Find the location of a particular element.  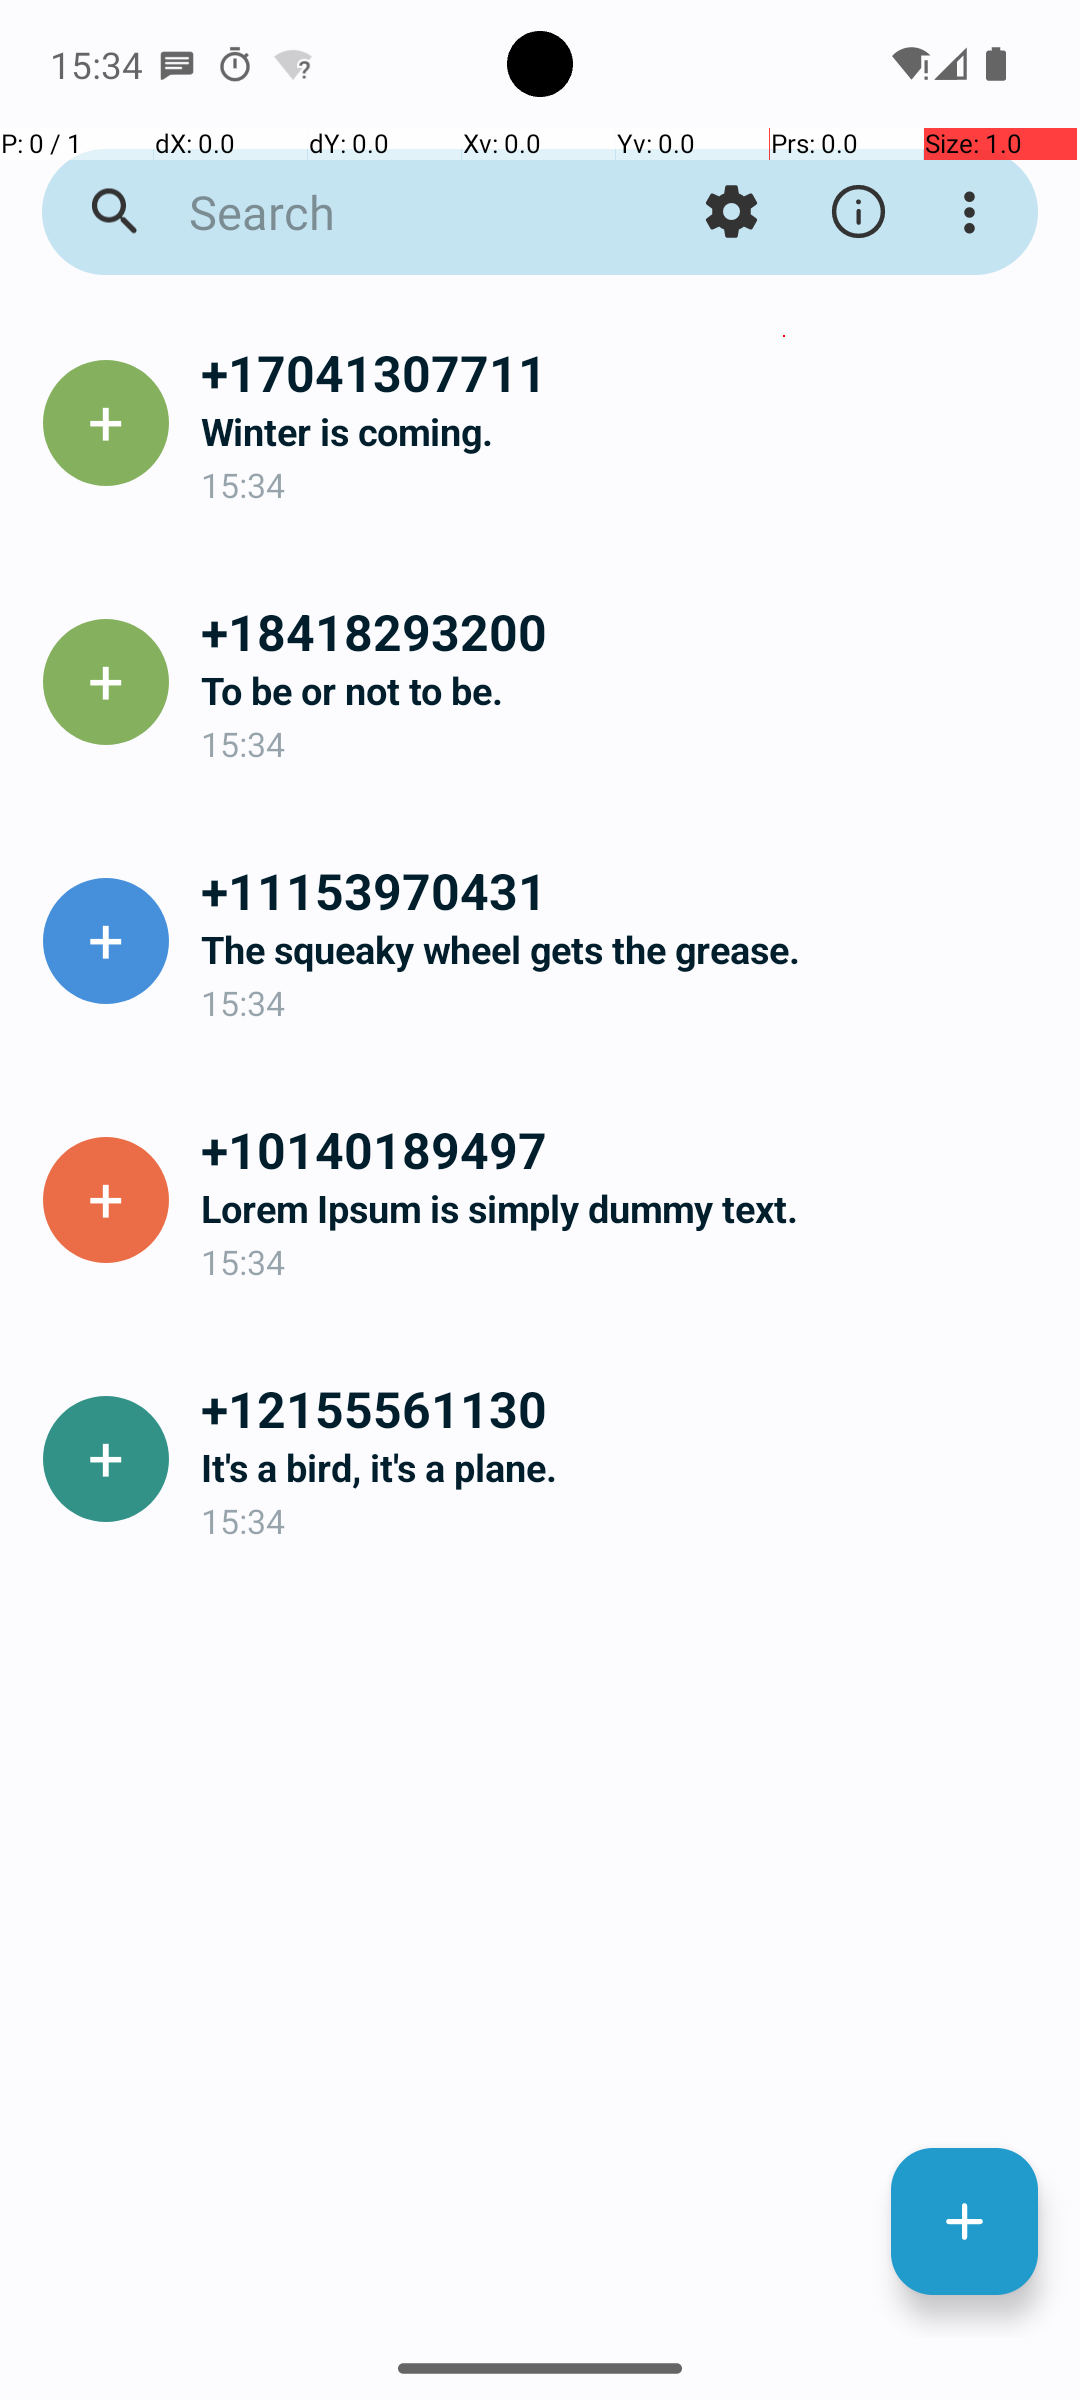

+17041307711 is located at coordinates (624, 372).